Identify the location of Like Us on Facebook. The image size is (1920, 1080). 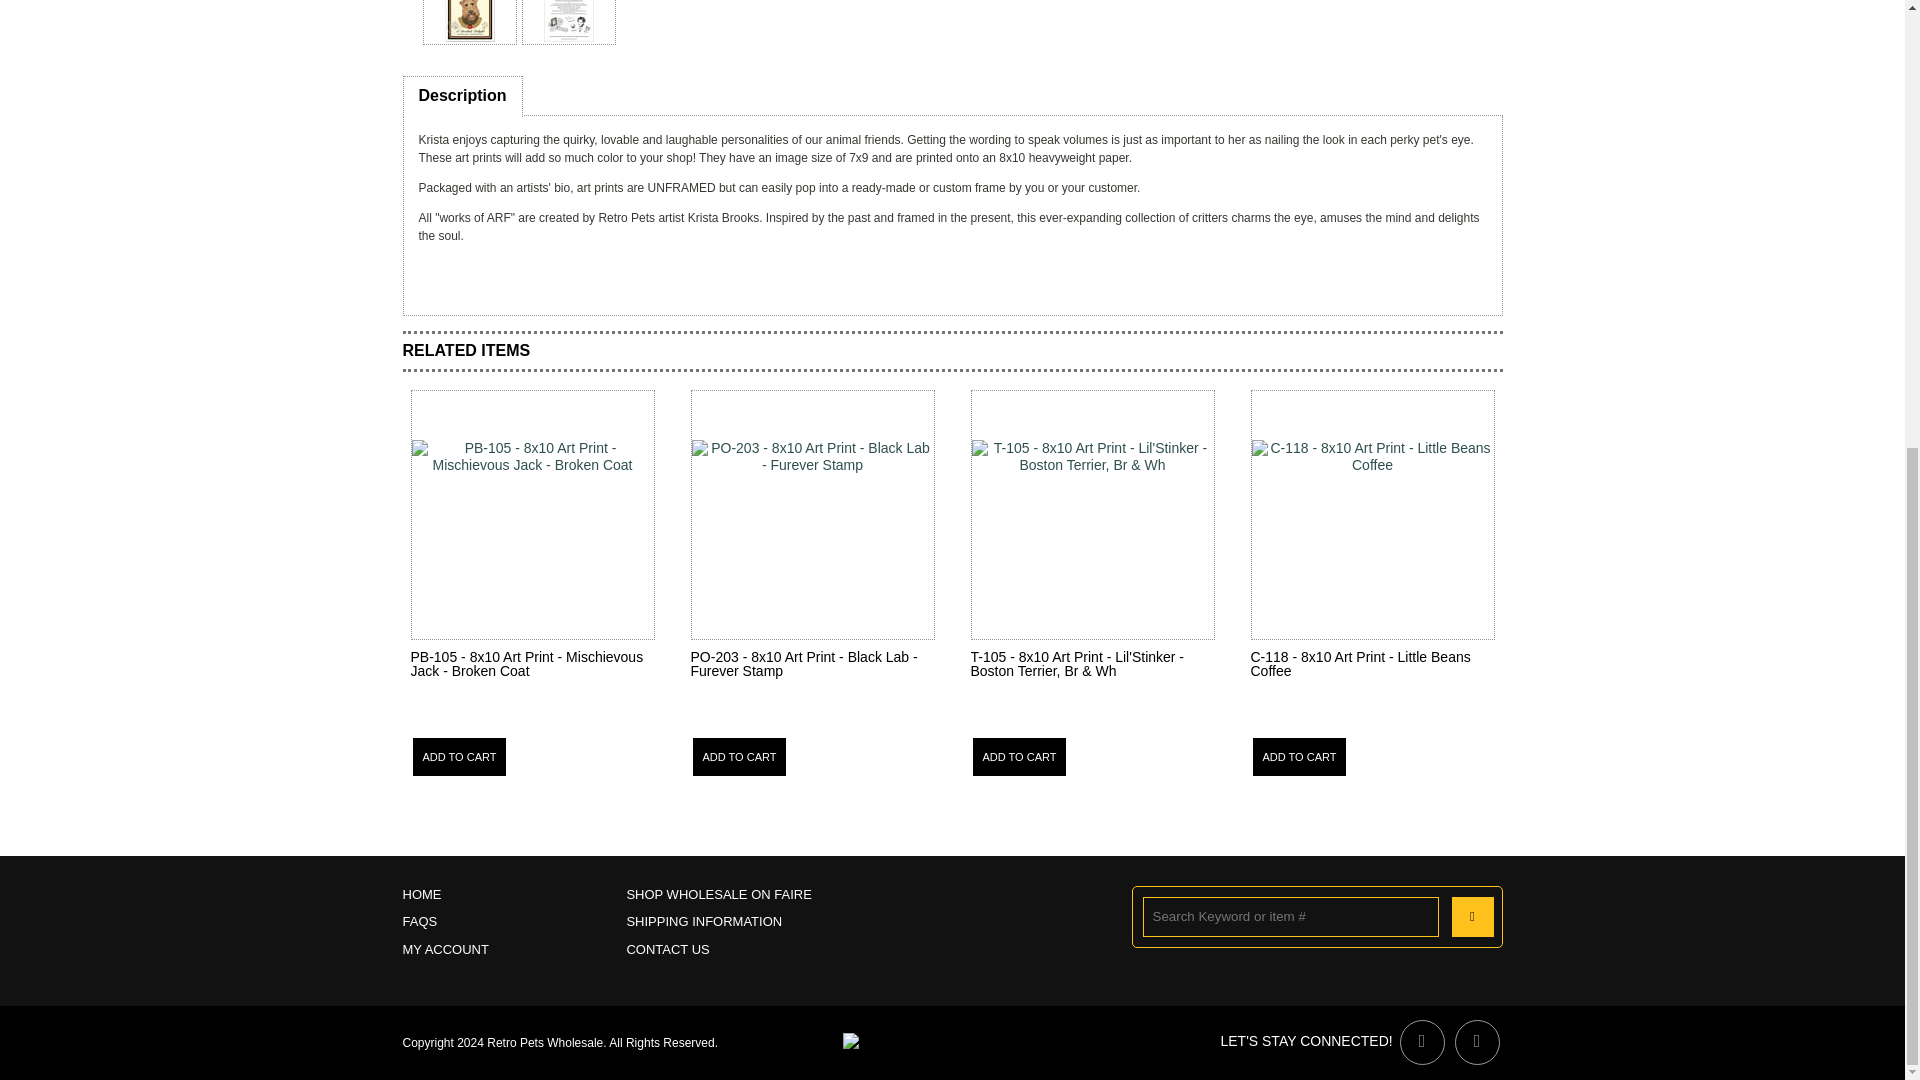
(1422, 1042).